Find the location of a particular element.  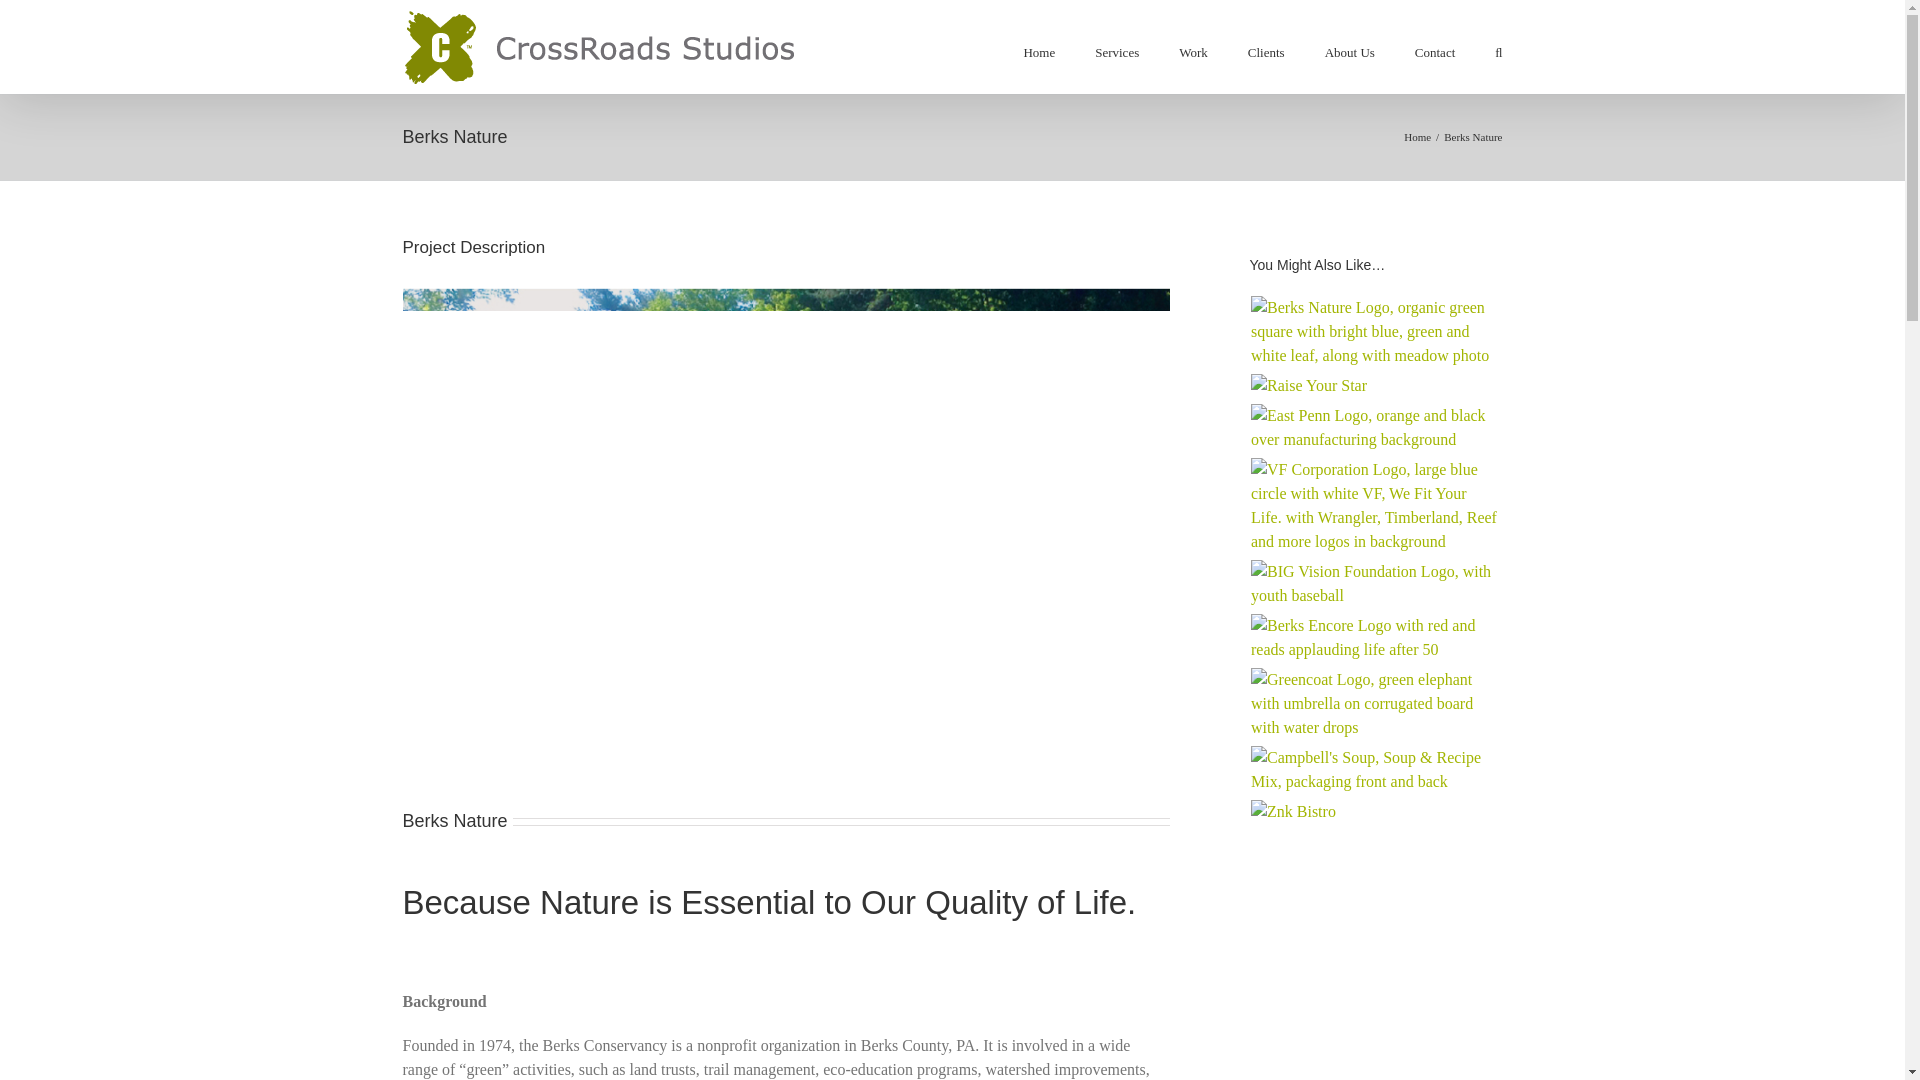

Home is located at coordinates (1416, 136).